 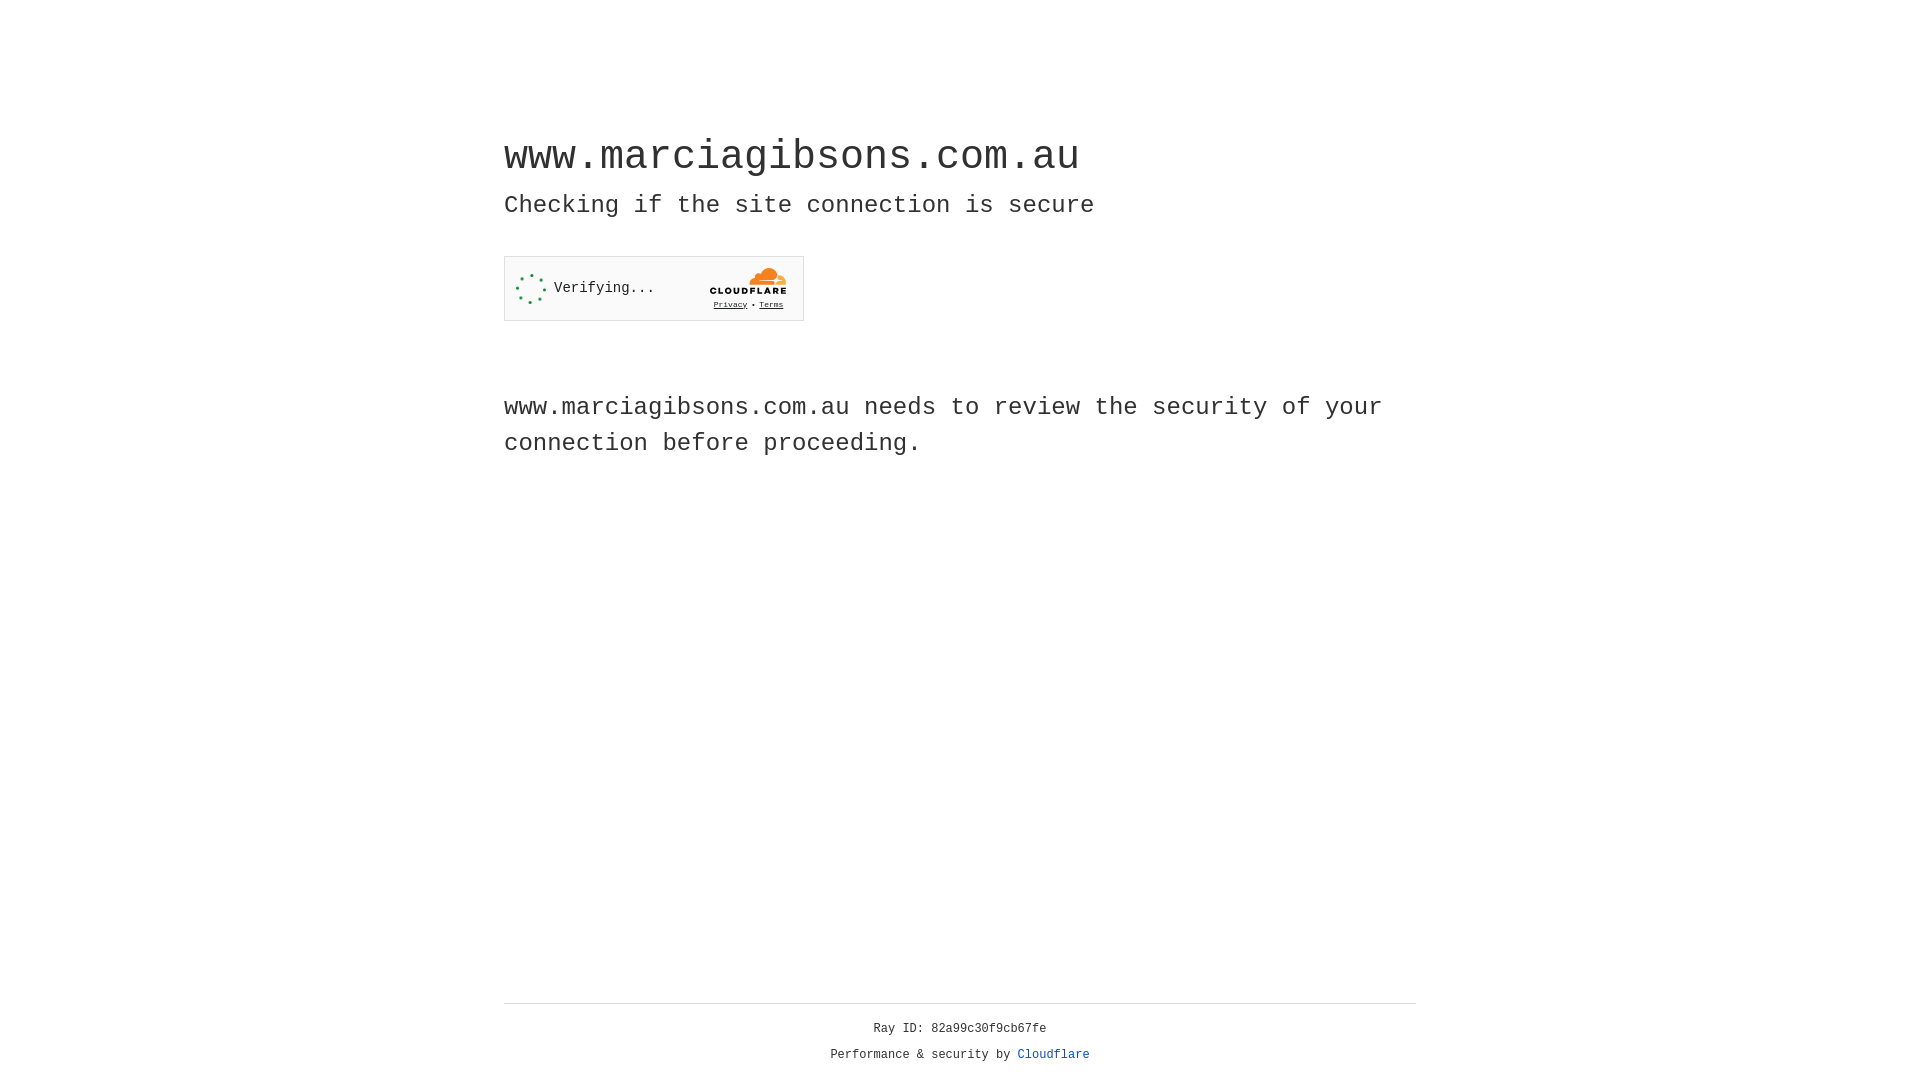 I want to click on Cloudflare, so click(x=1054, y=1055).